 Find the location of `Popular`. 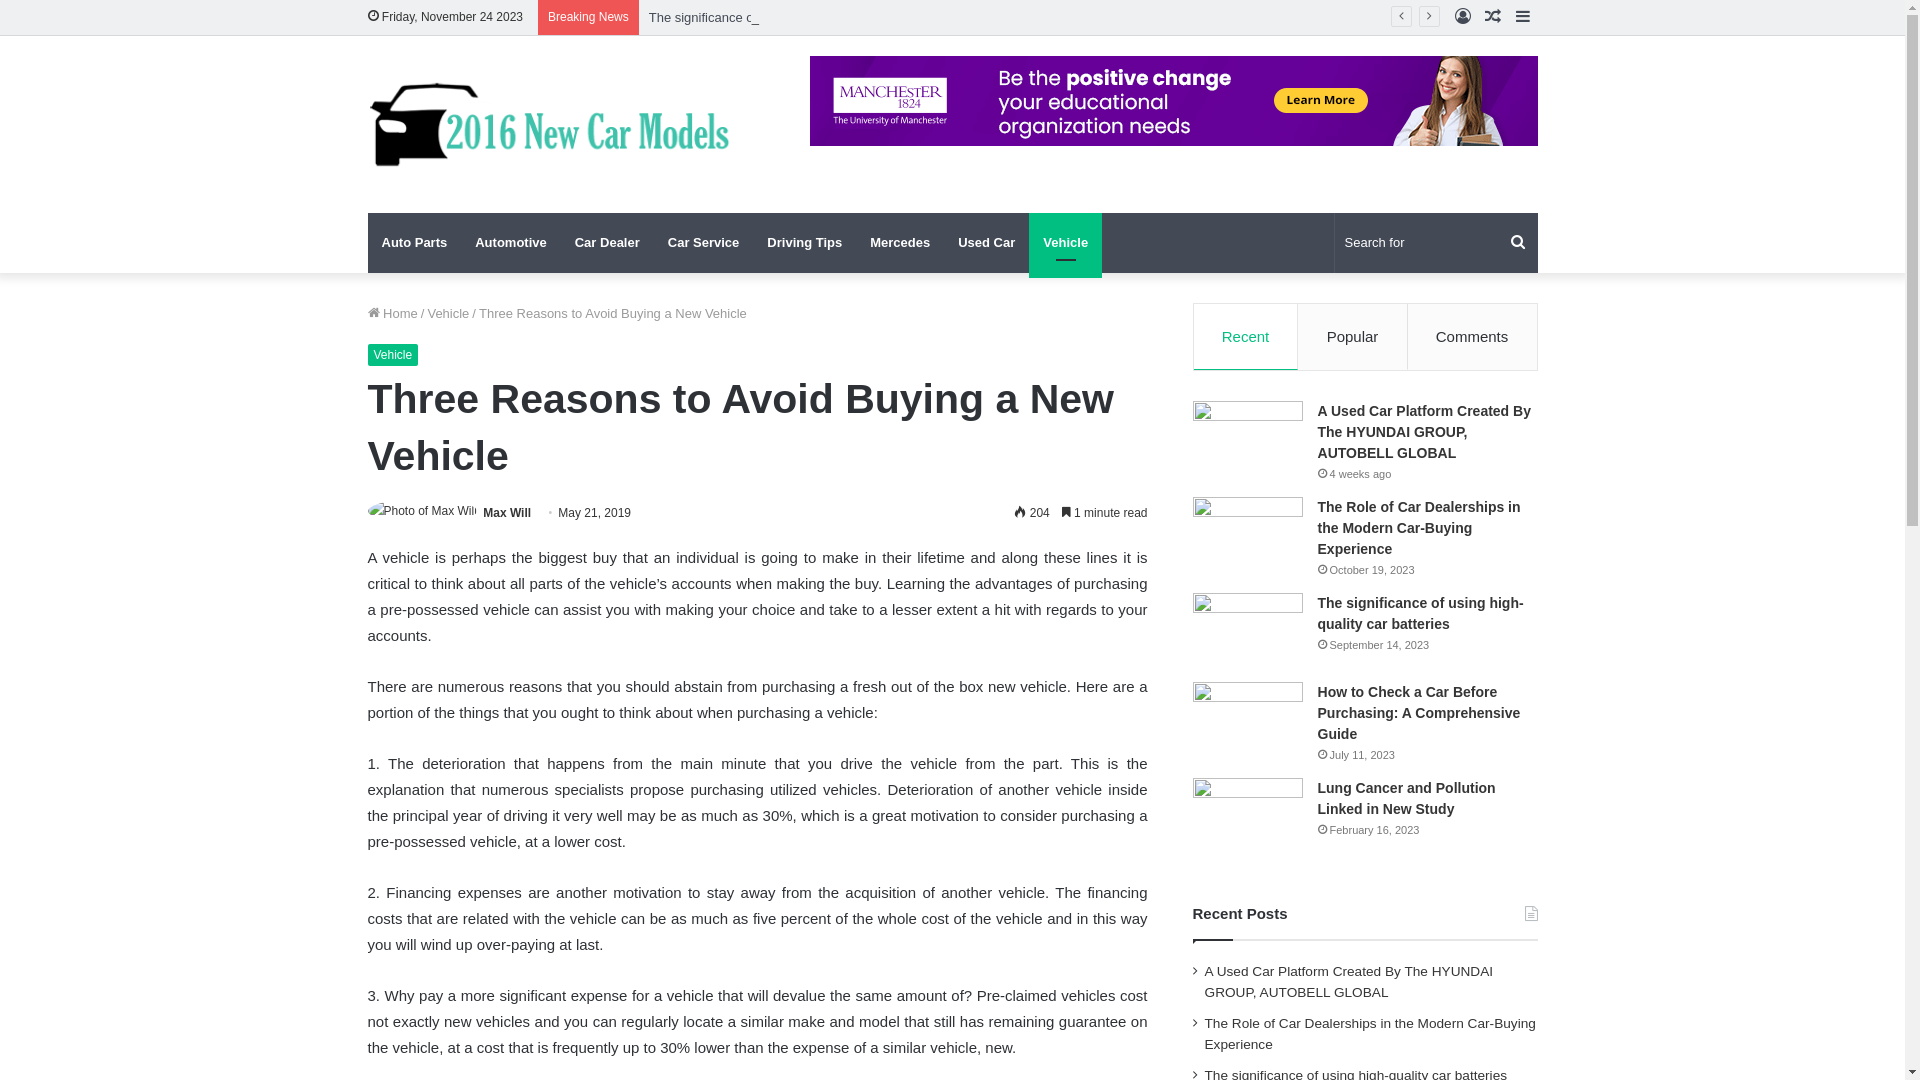

Popular is located at coordinates (1352, 337).